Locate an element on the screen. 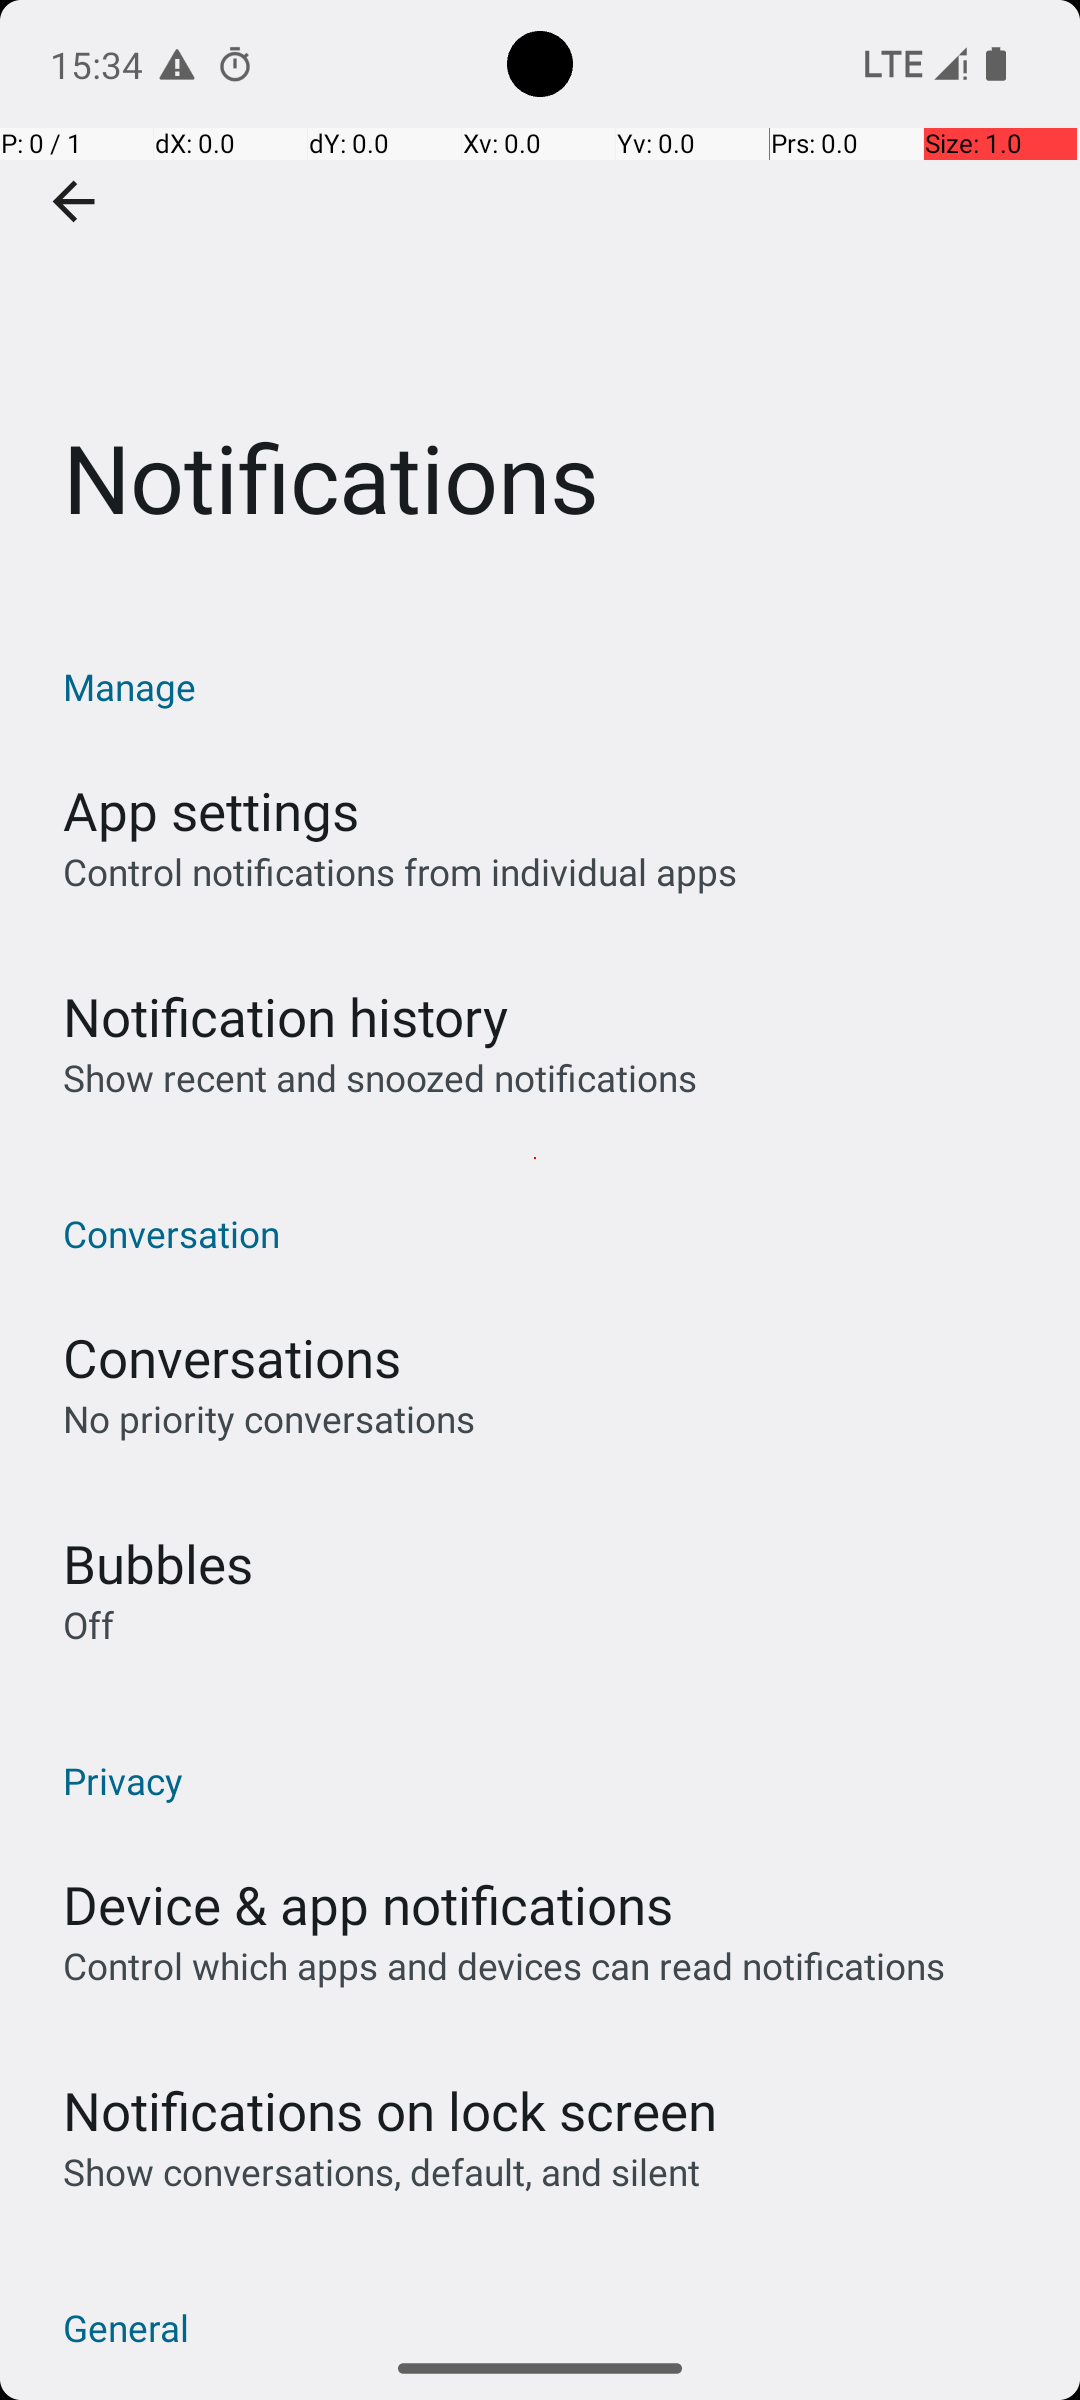  App settings is located at coordinates (211, 810).